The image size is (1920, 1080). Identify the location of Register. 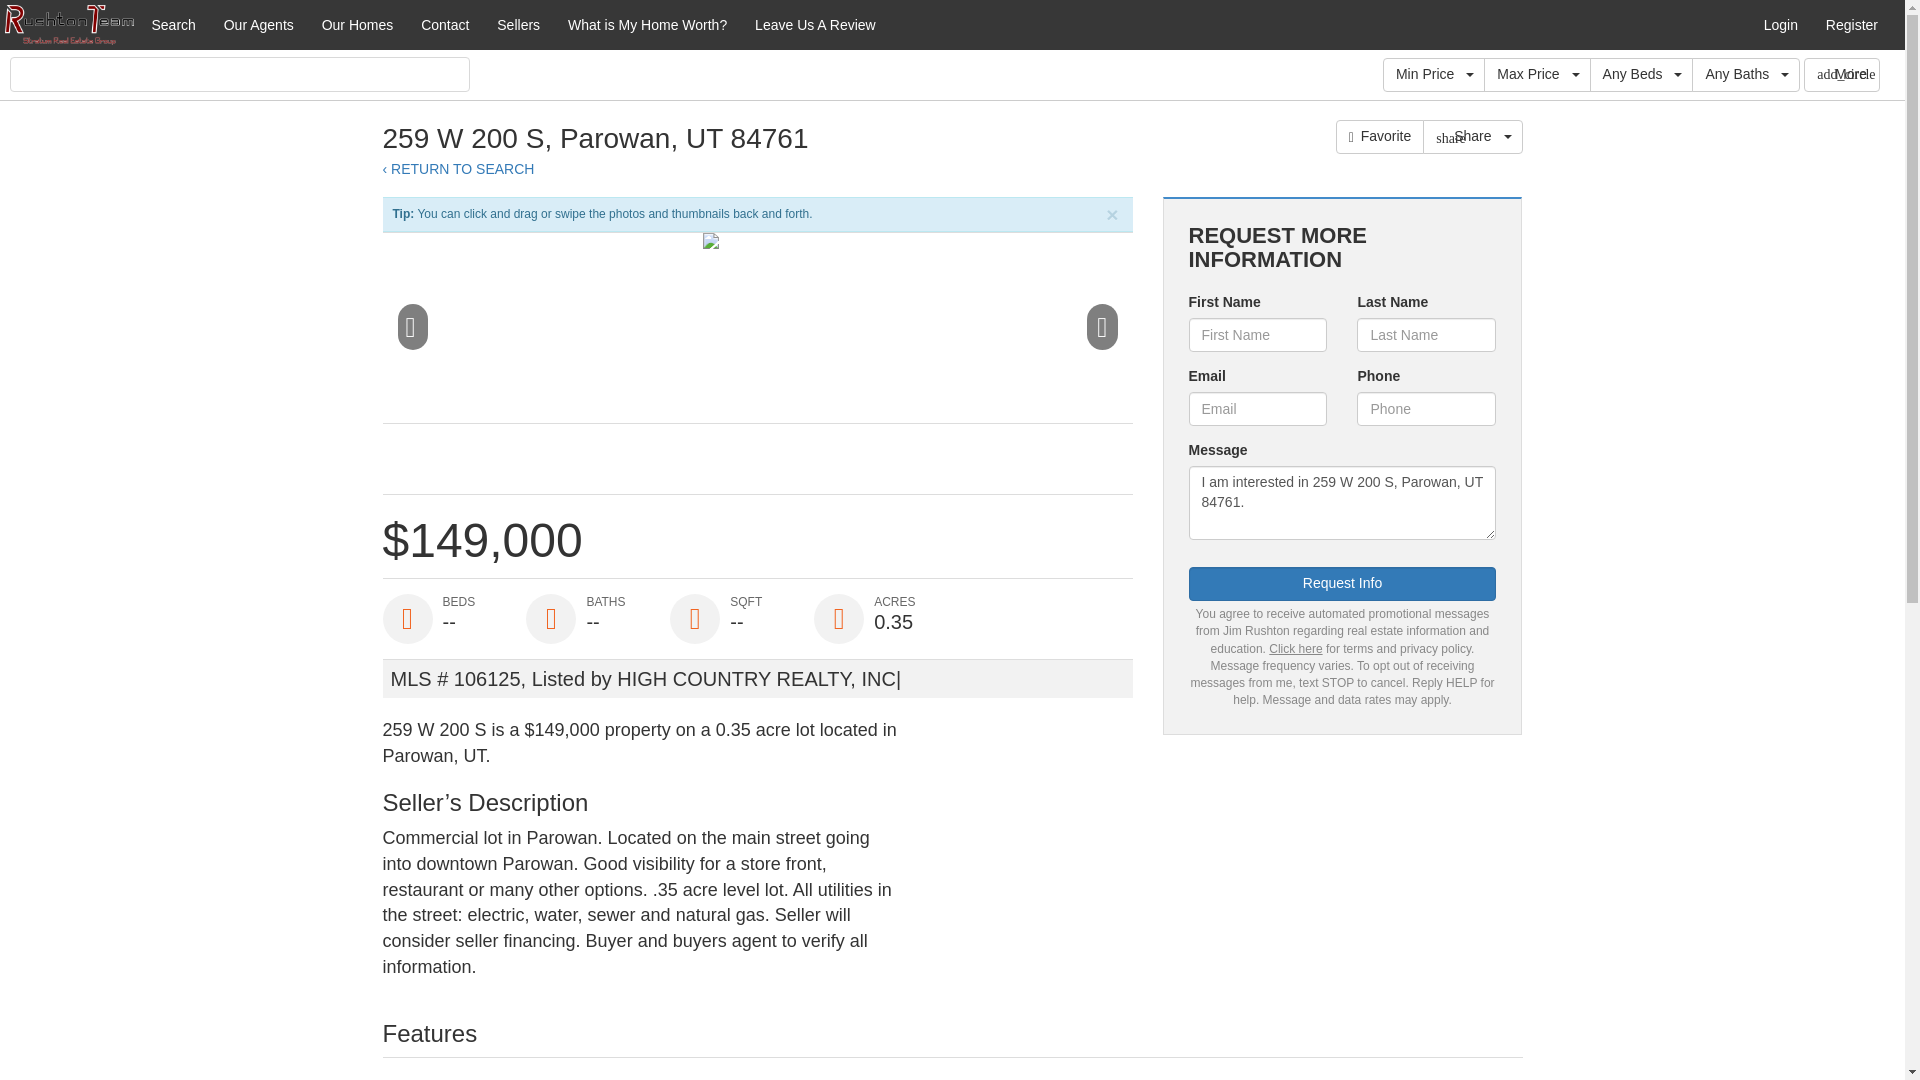
(1852, 24).